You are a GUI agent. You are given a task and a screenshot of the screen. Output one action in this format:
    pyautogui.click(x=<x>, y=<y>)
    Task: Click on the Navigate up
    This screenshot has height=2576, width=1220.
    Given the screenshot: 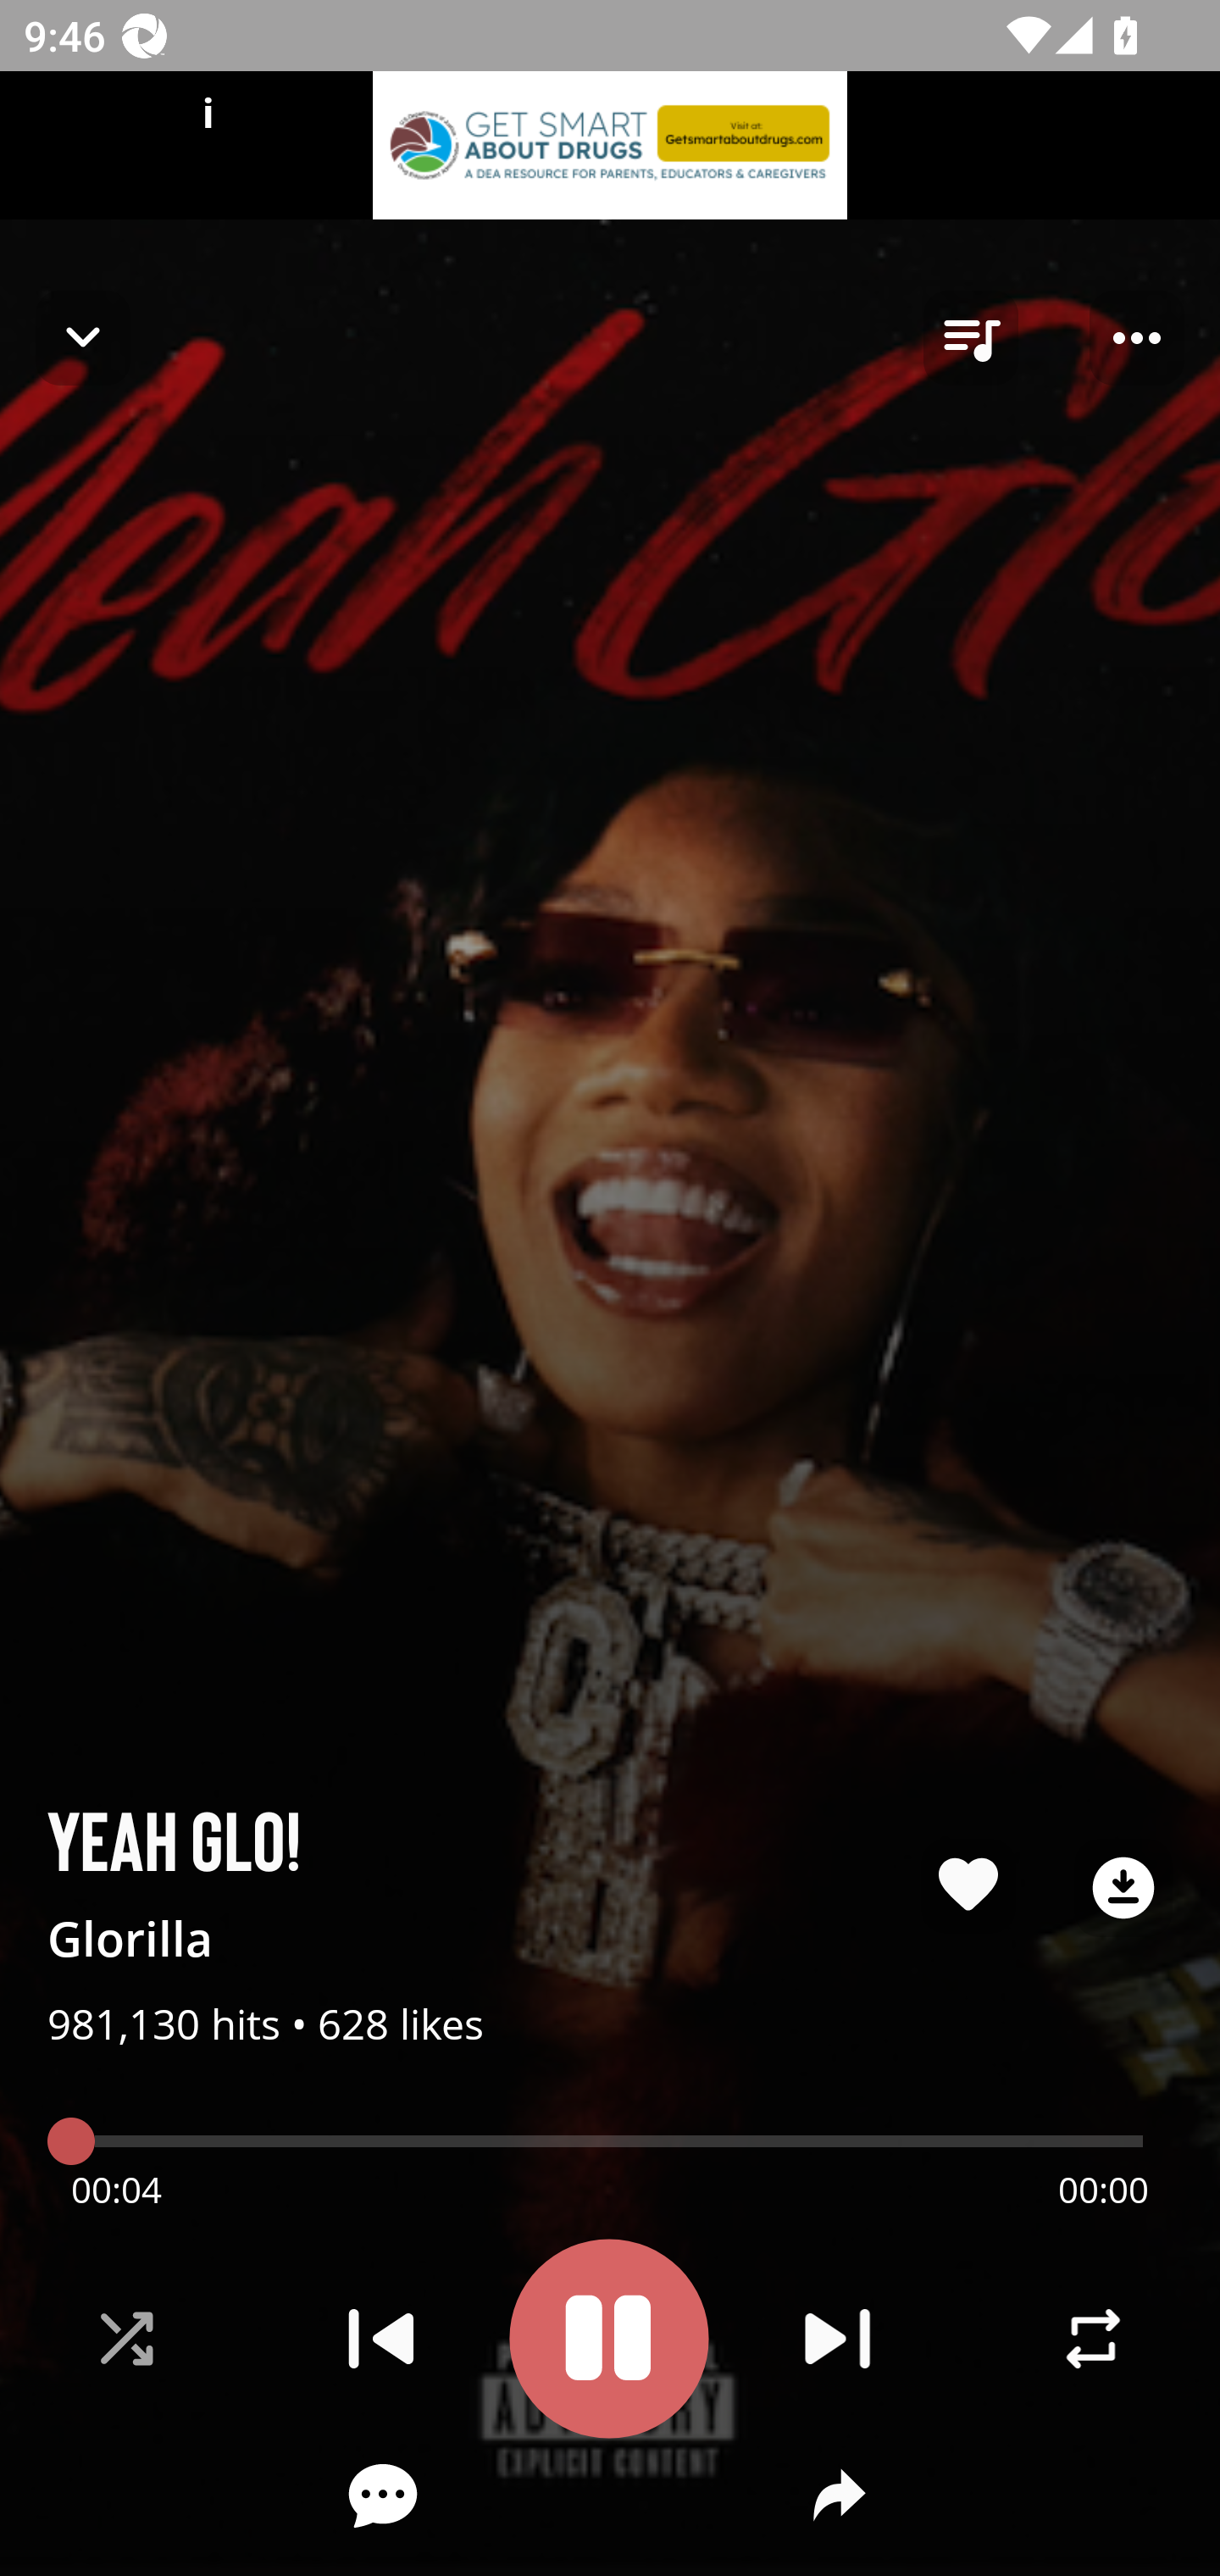 What is the action you would take?
    pyautogui.click(x=83, y=337)
    